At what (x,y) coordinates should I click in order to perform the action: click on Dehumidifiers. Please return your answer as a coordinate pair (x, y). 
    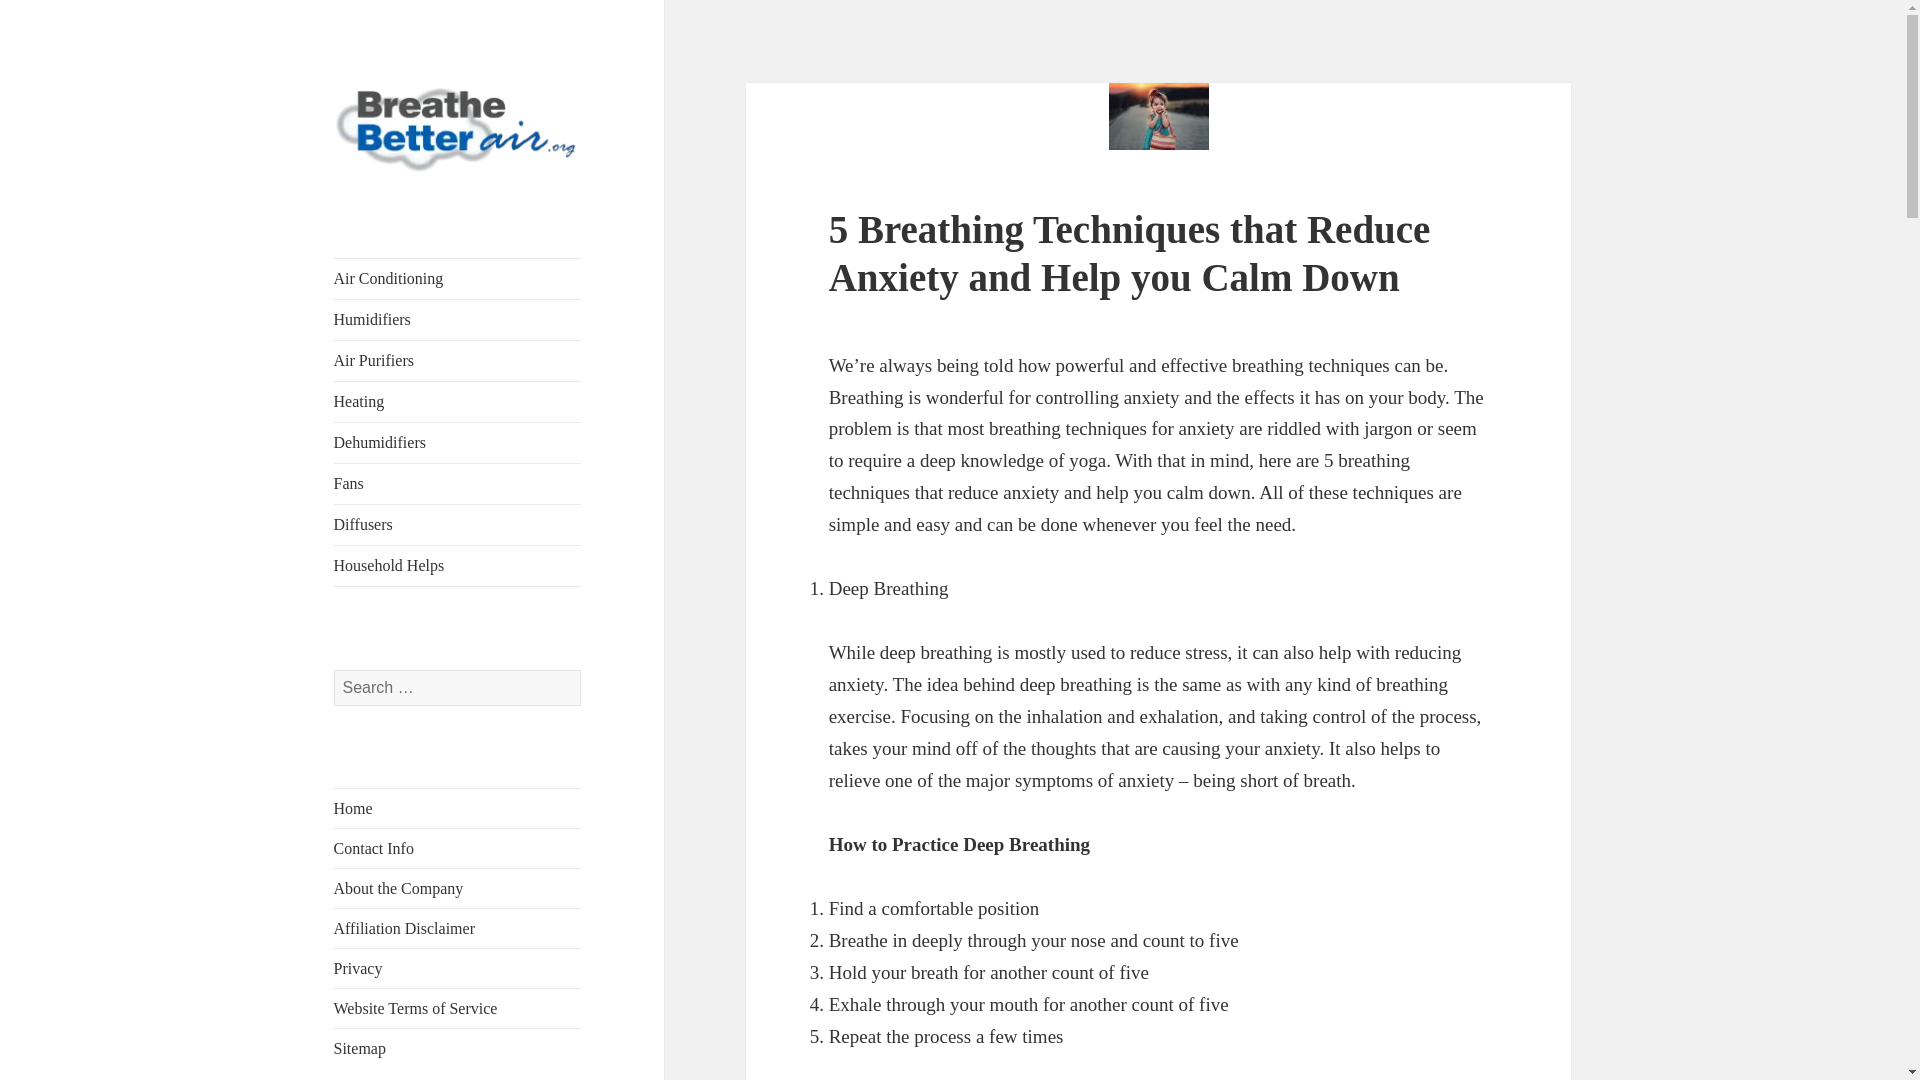
    Looking at the image, I should click on (458, 443).